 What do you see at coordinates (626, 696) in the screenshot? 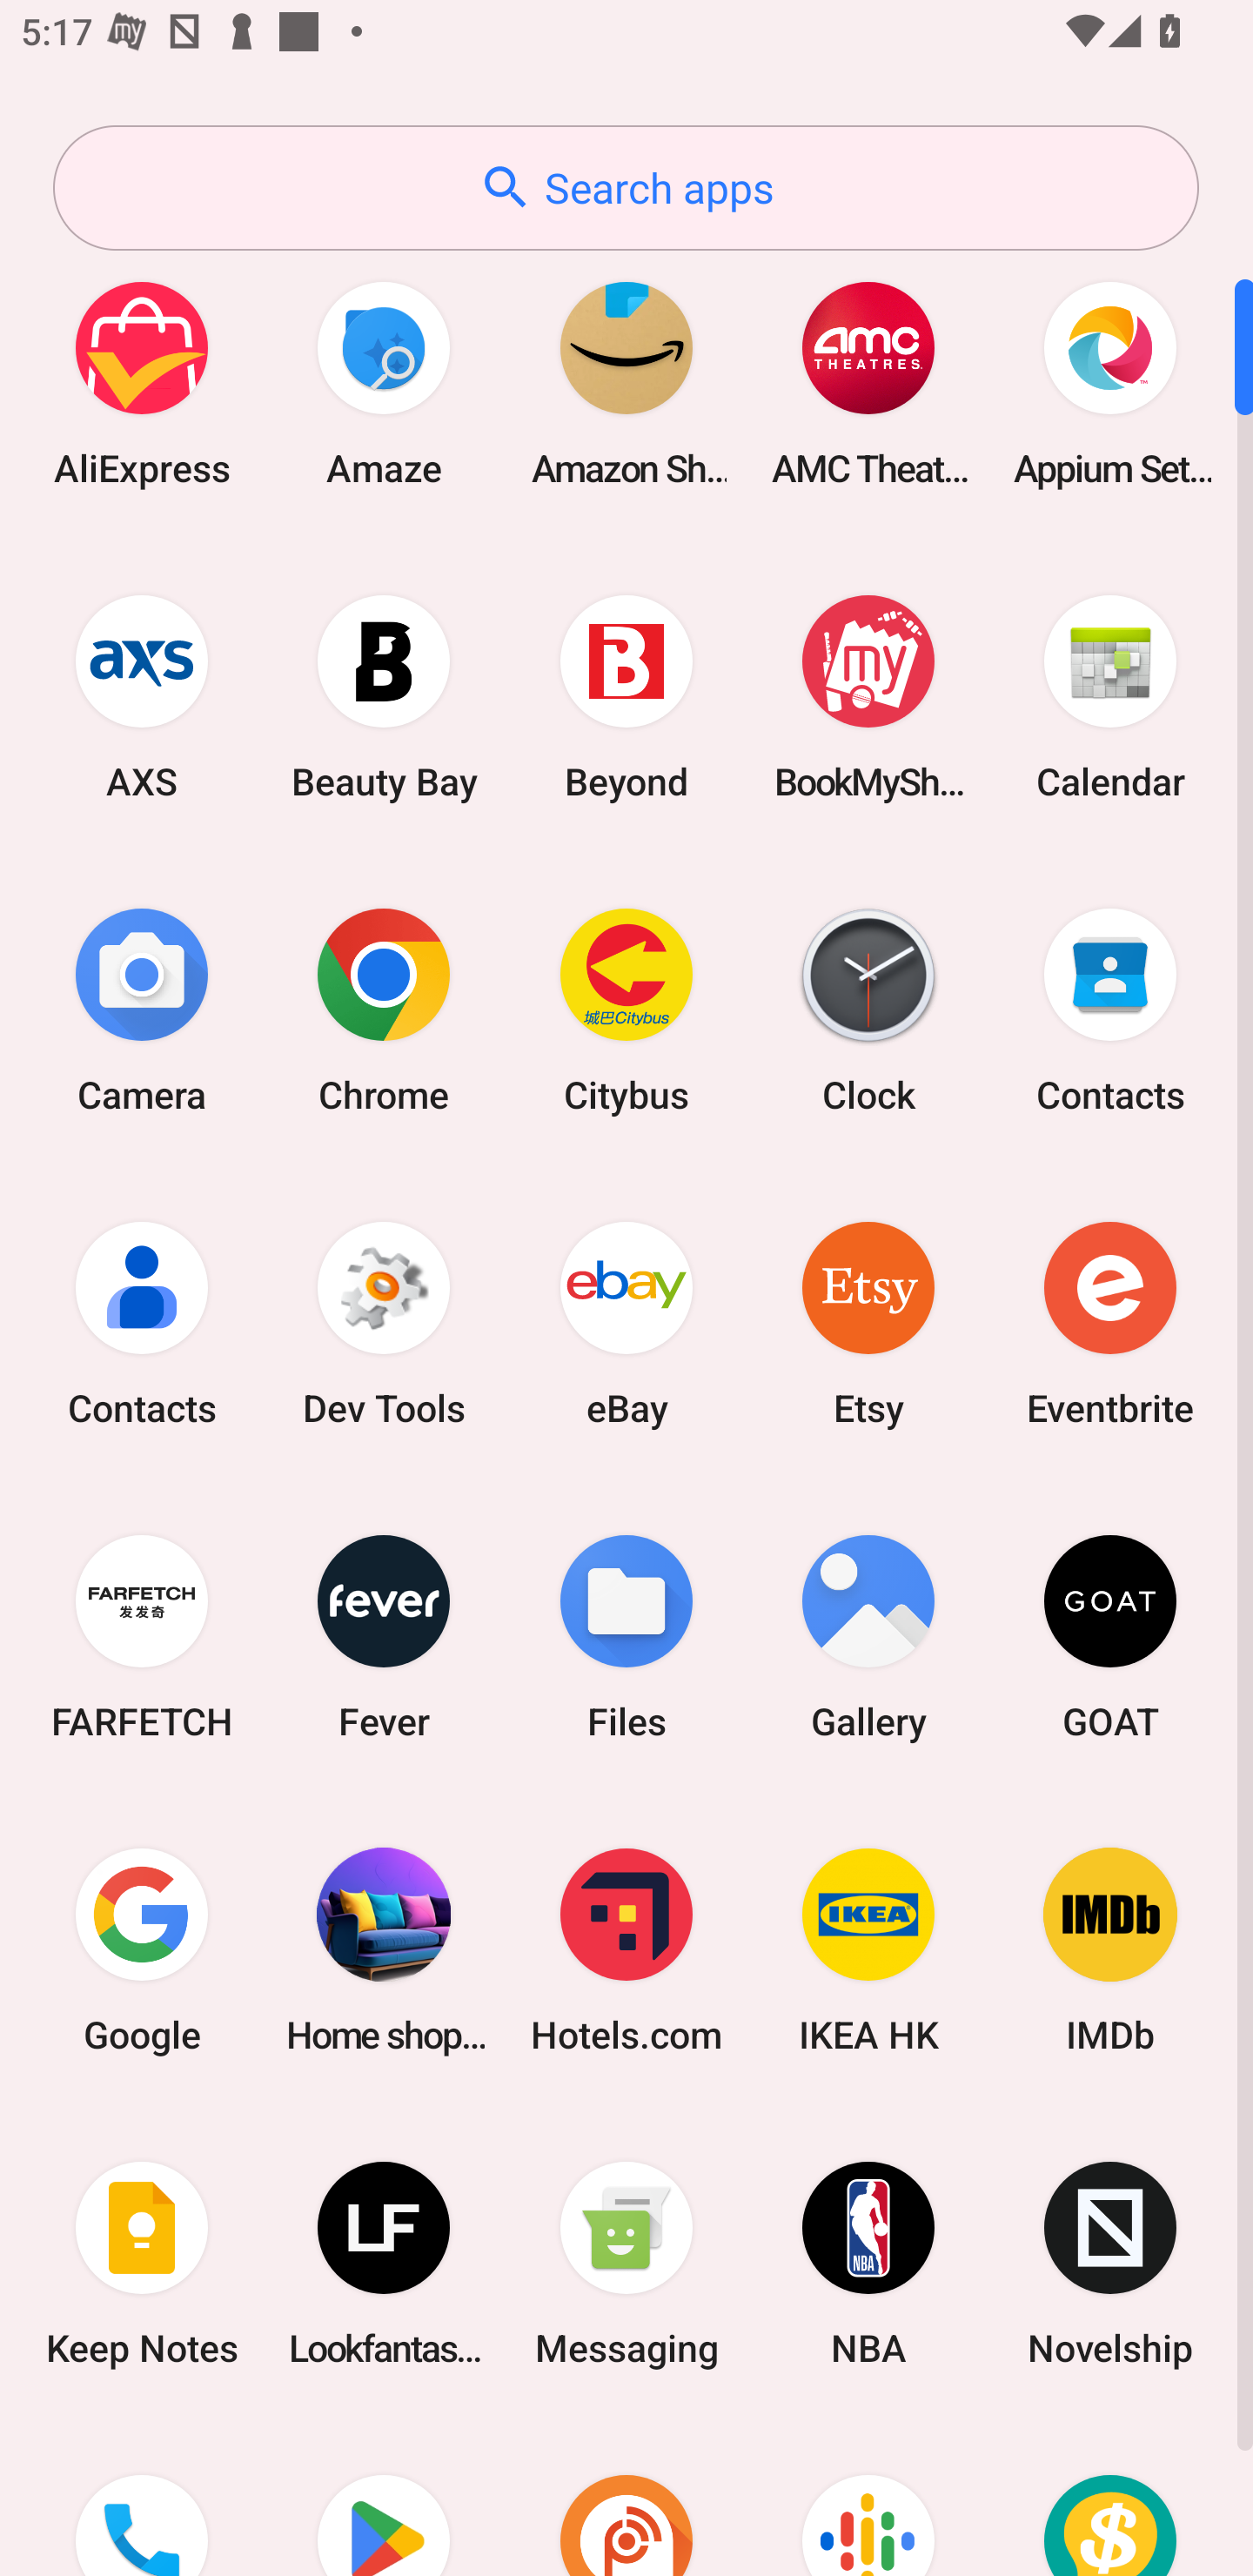
I see `Beyond` at bounding box center [626, 696].